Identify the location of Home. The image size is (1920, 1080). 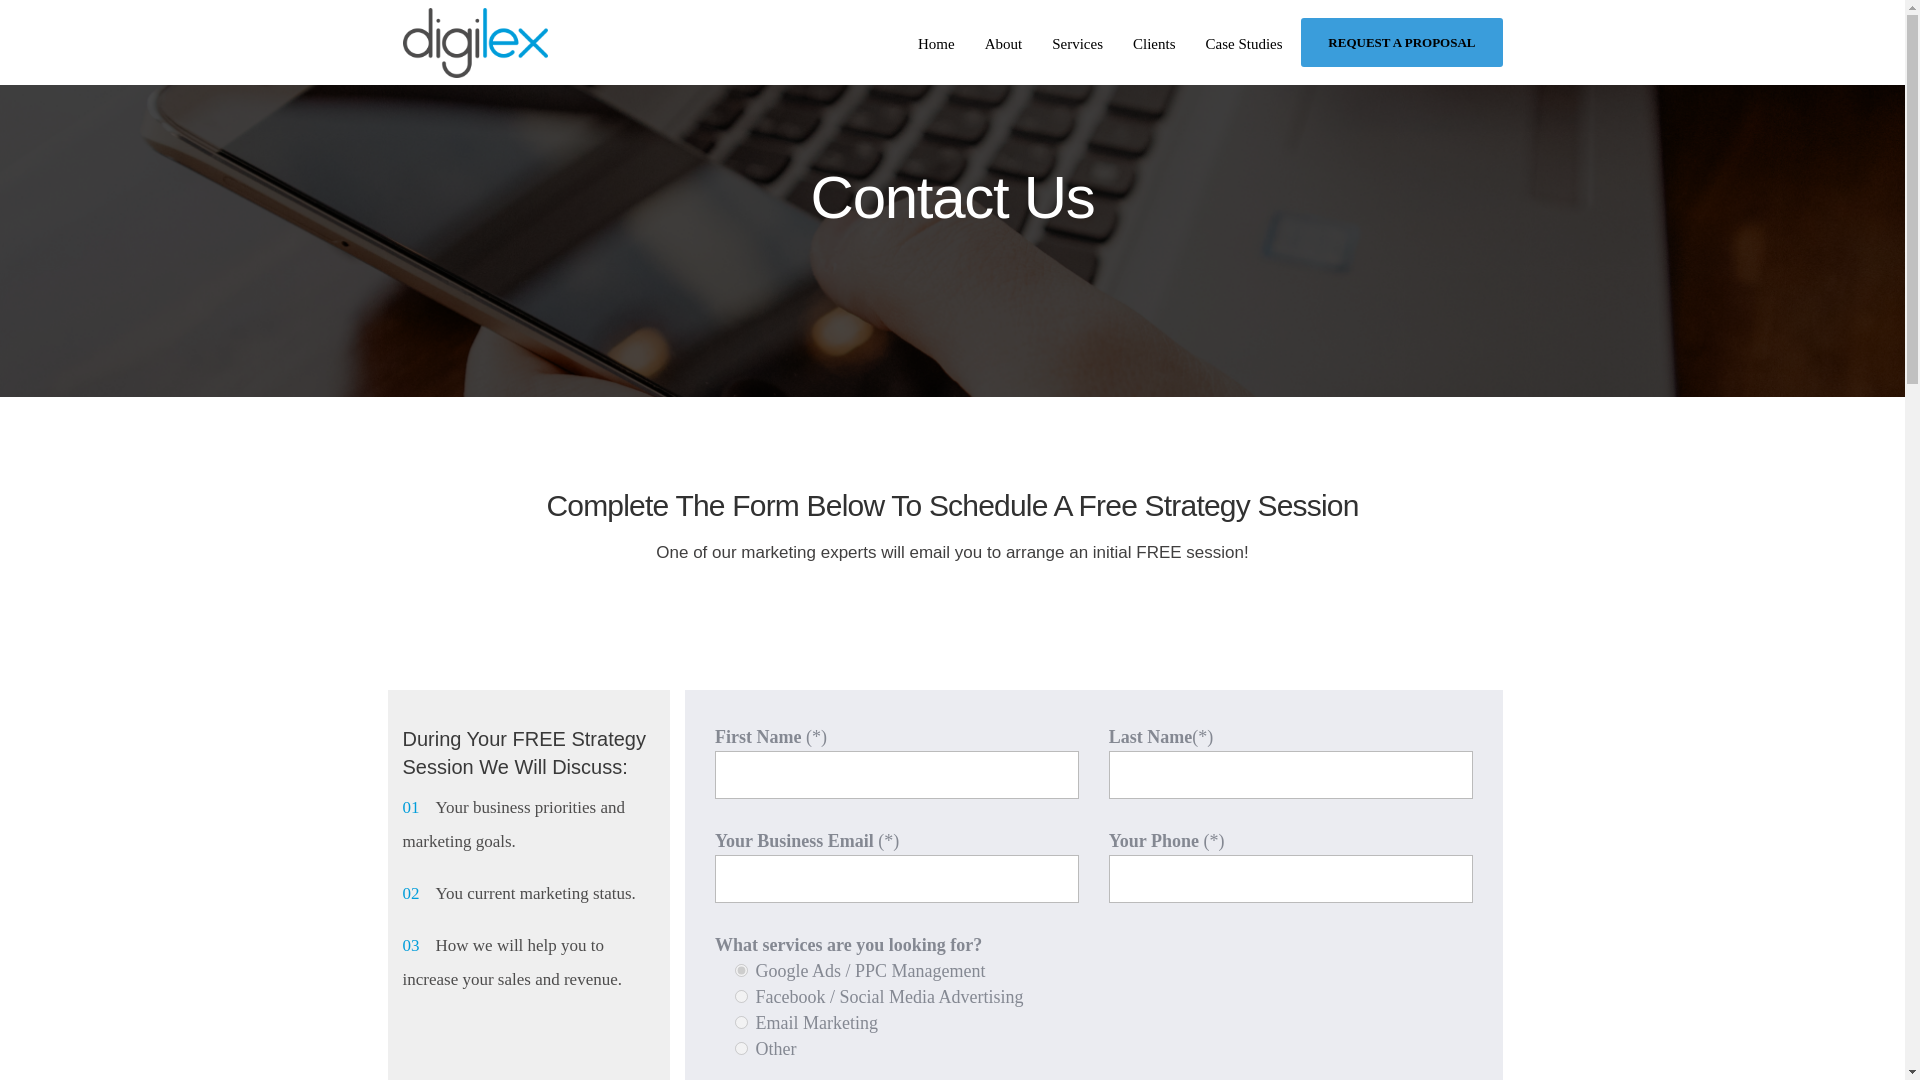
(936, 44).